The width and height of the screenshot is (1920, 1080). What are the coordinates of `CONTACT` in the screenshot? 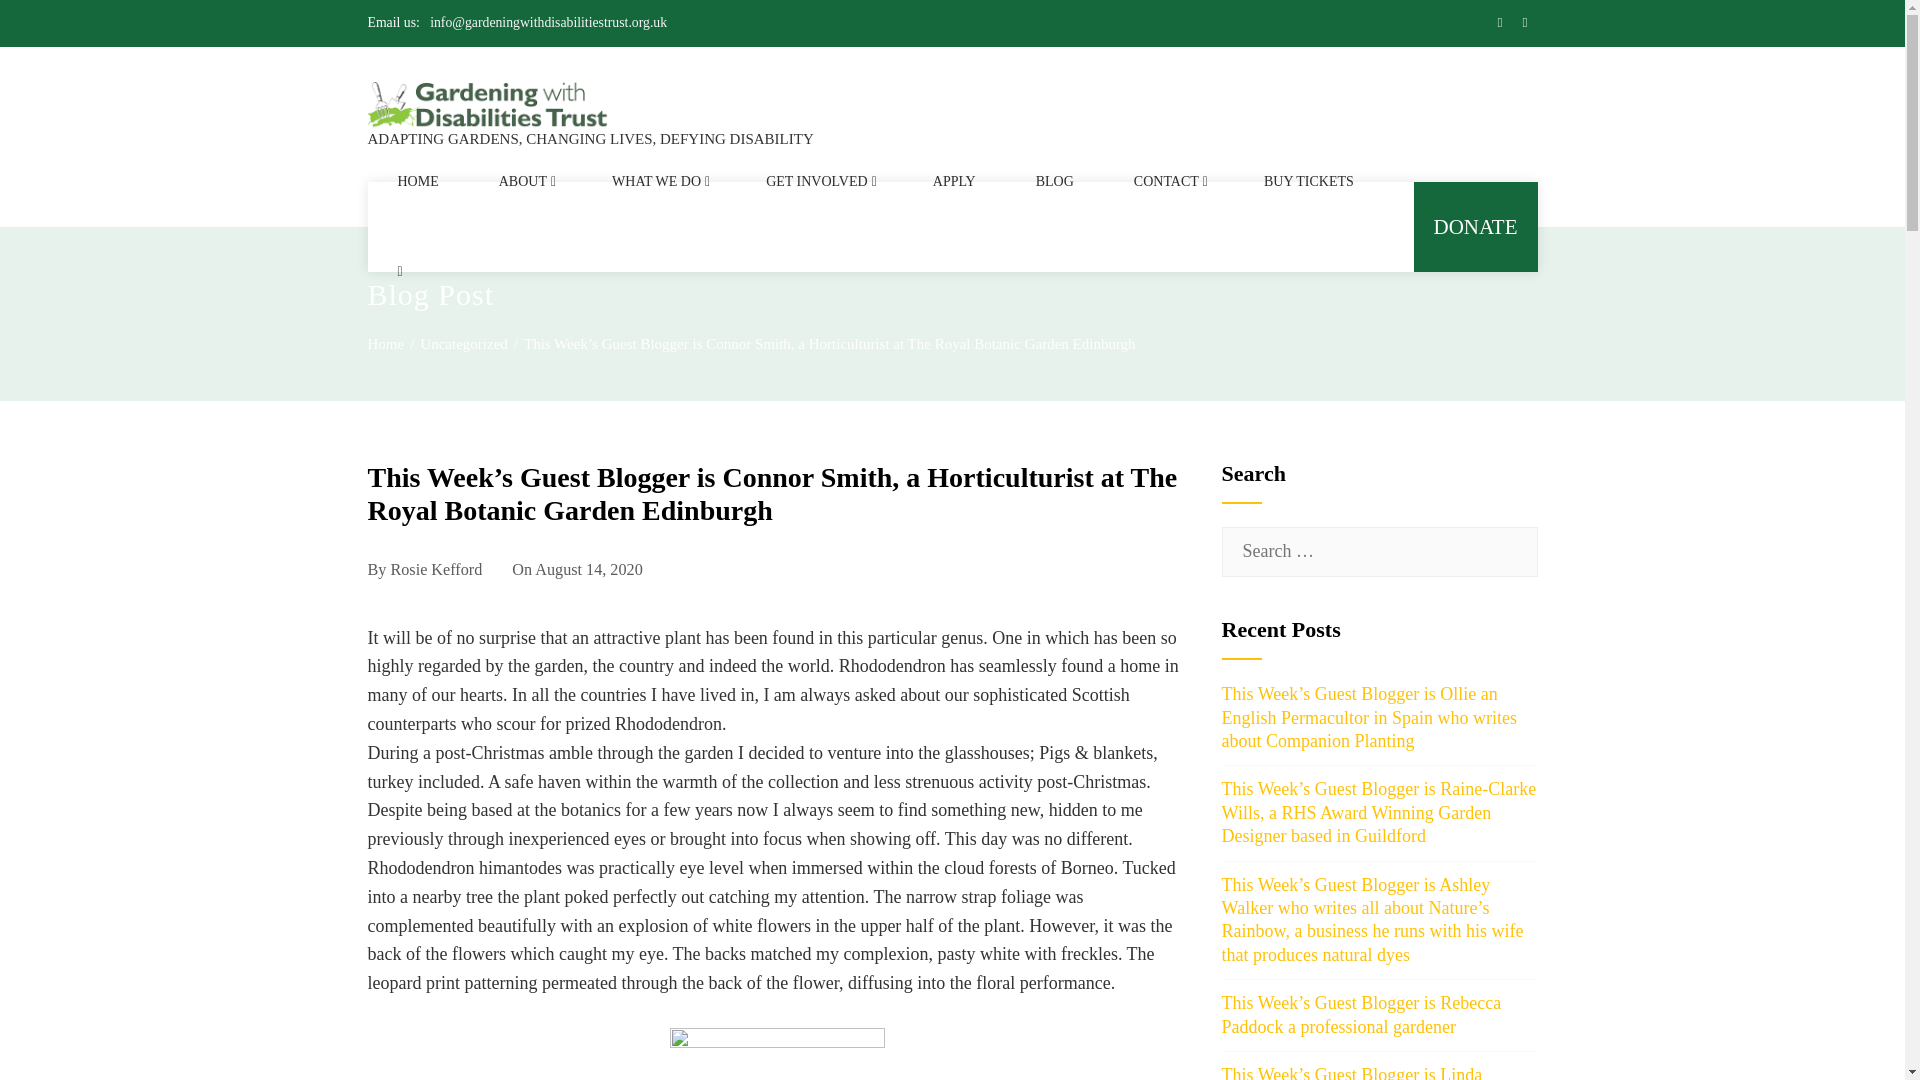 It's located at (1168, 182).